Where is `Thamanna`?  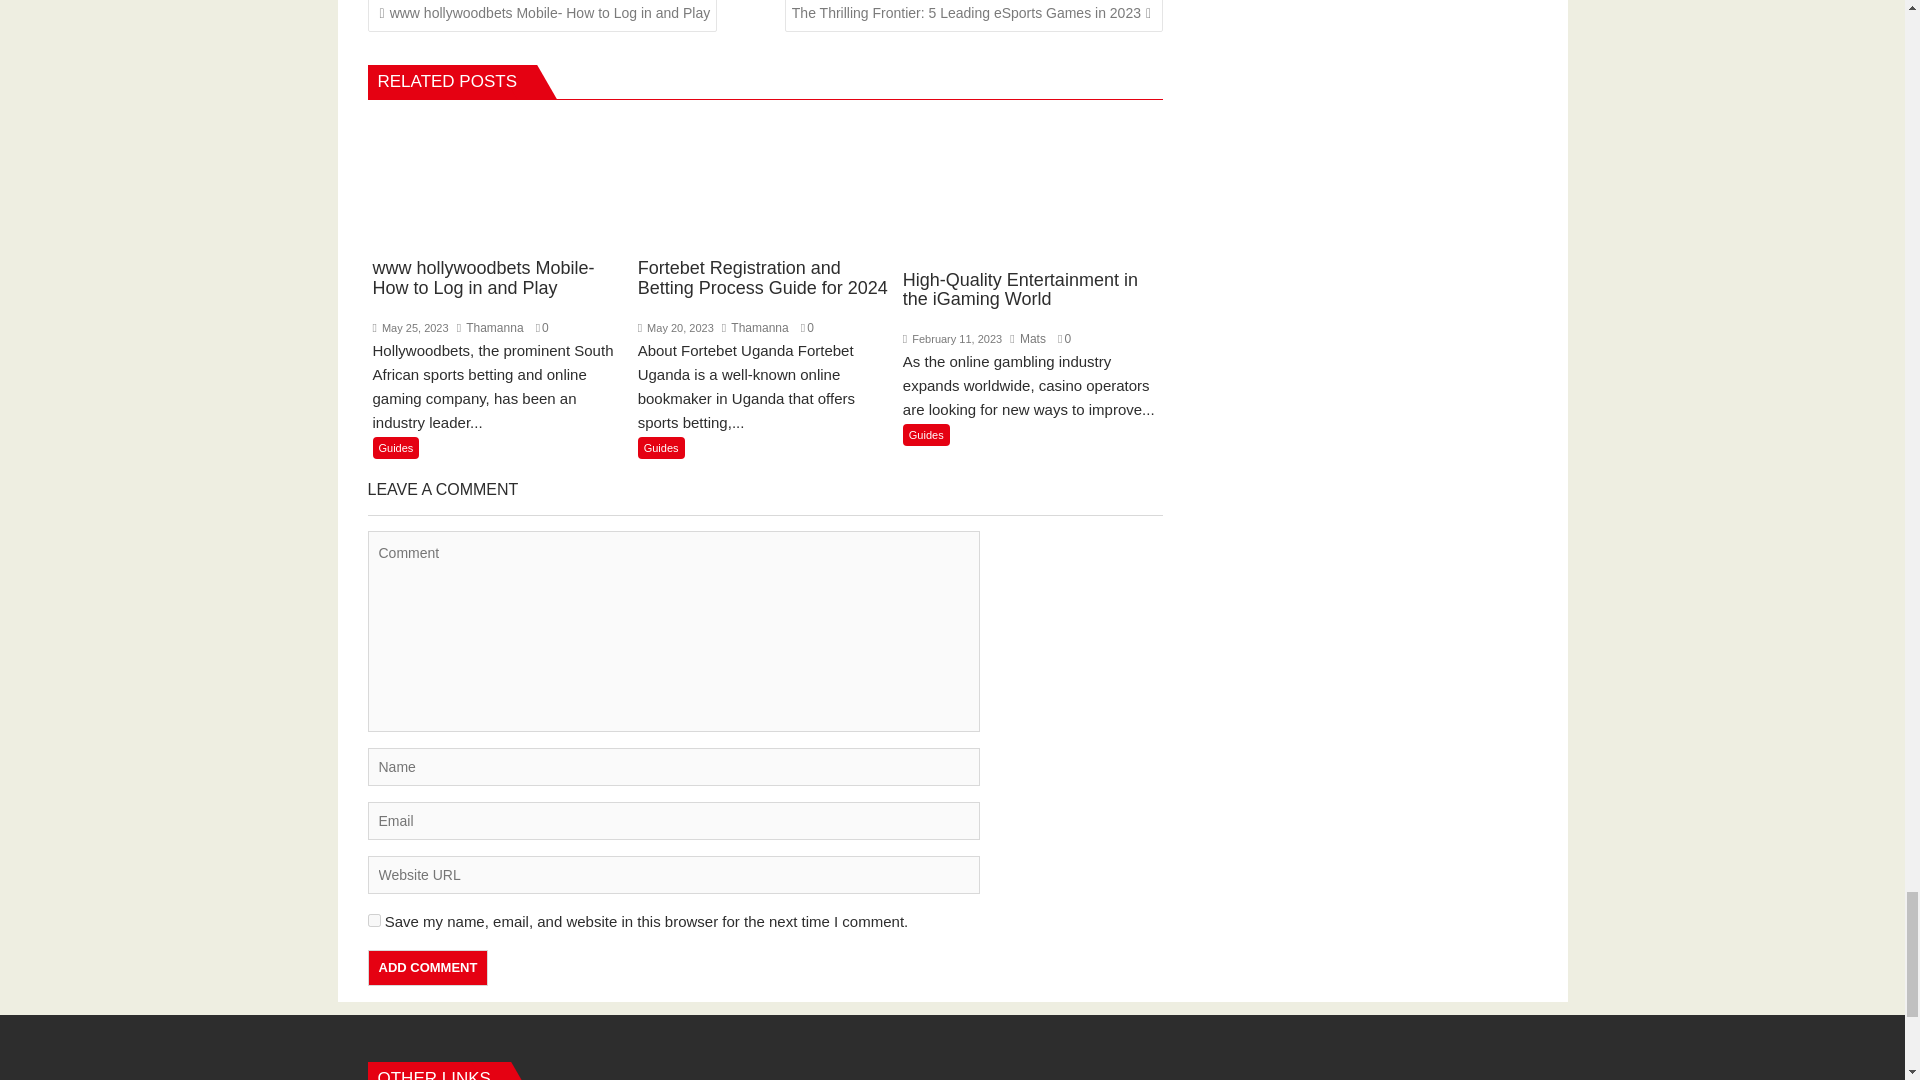 Thamanna is located at coordinates (490, 327).